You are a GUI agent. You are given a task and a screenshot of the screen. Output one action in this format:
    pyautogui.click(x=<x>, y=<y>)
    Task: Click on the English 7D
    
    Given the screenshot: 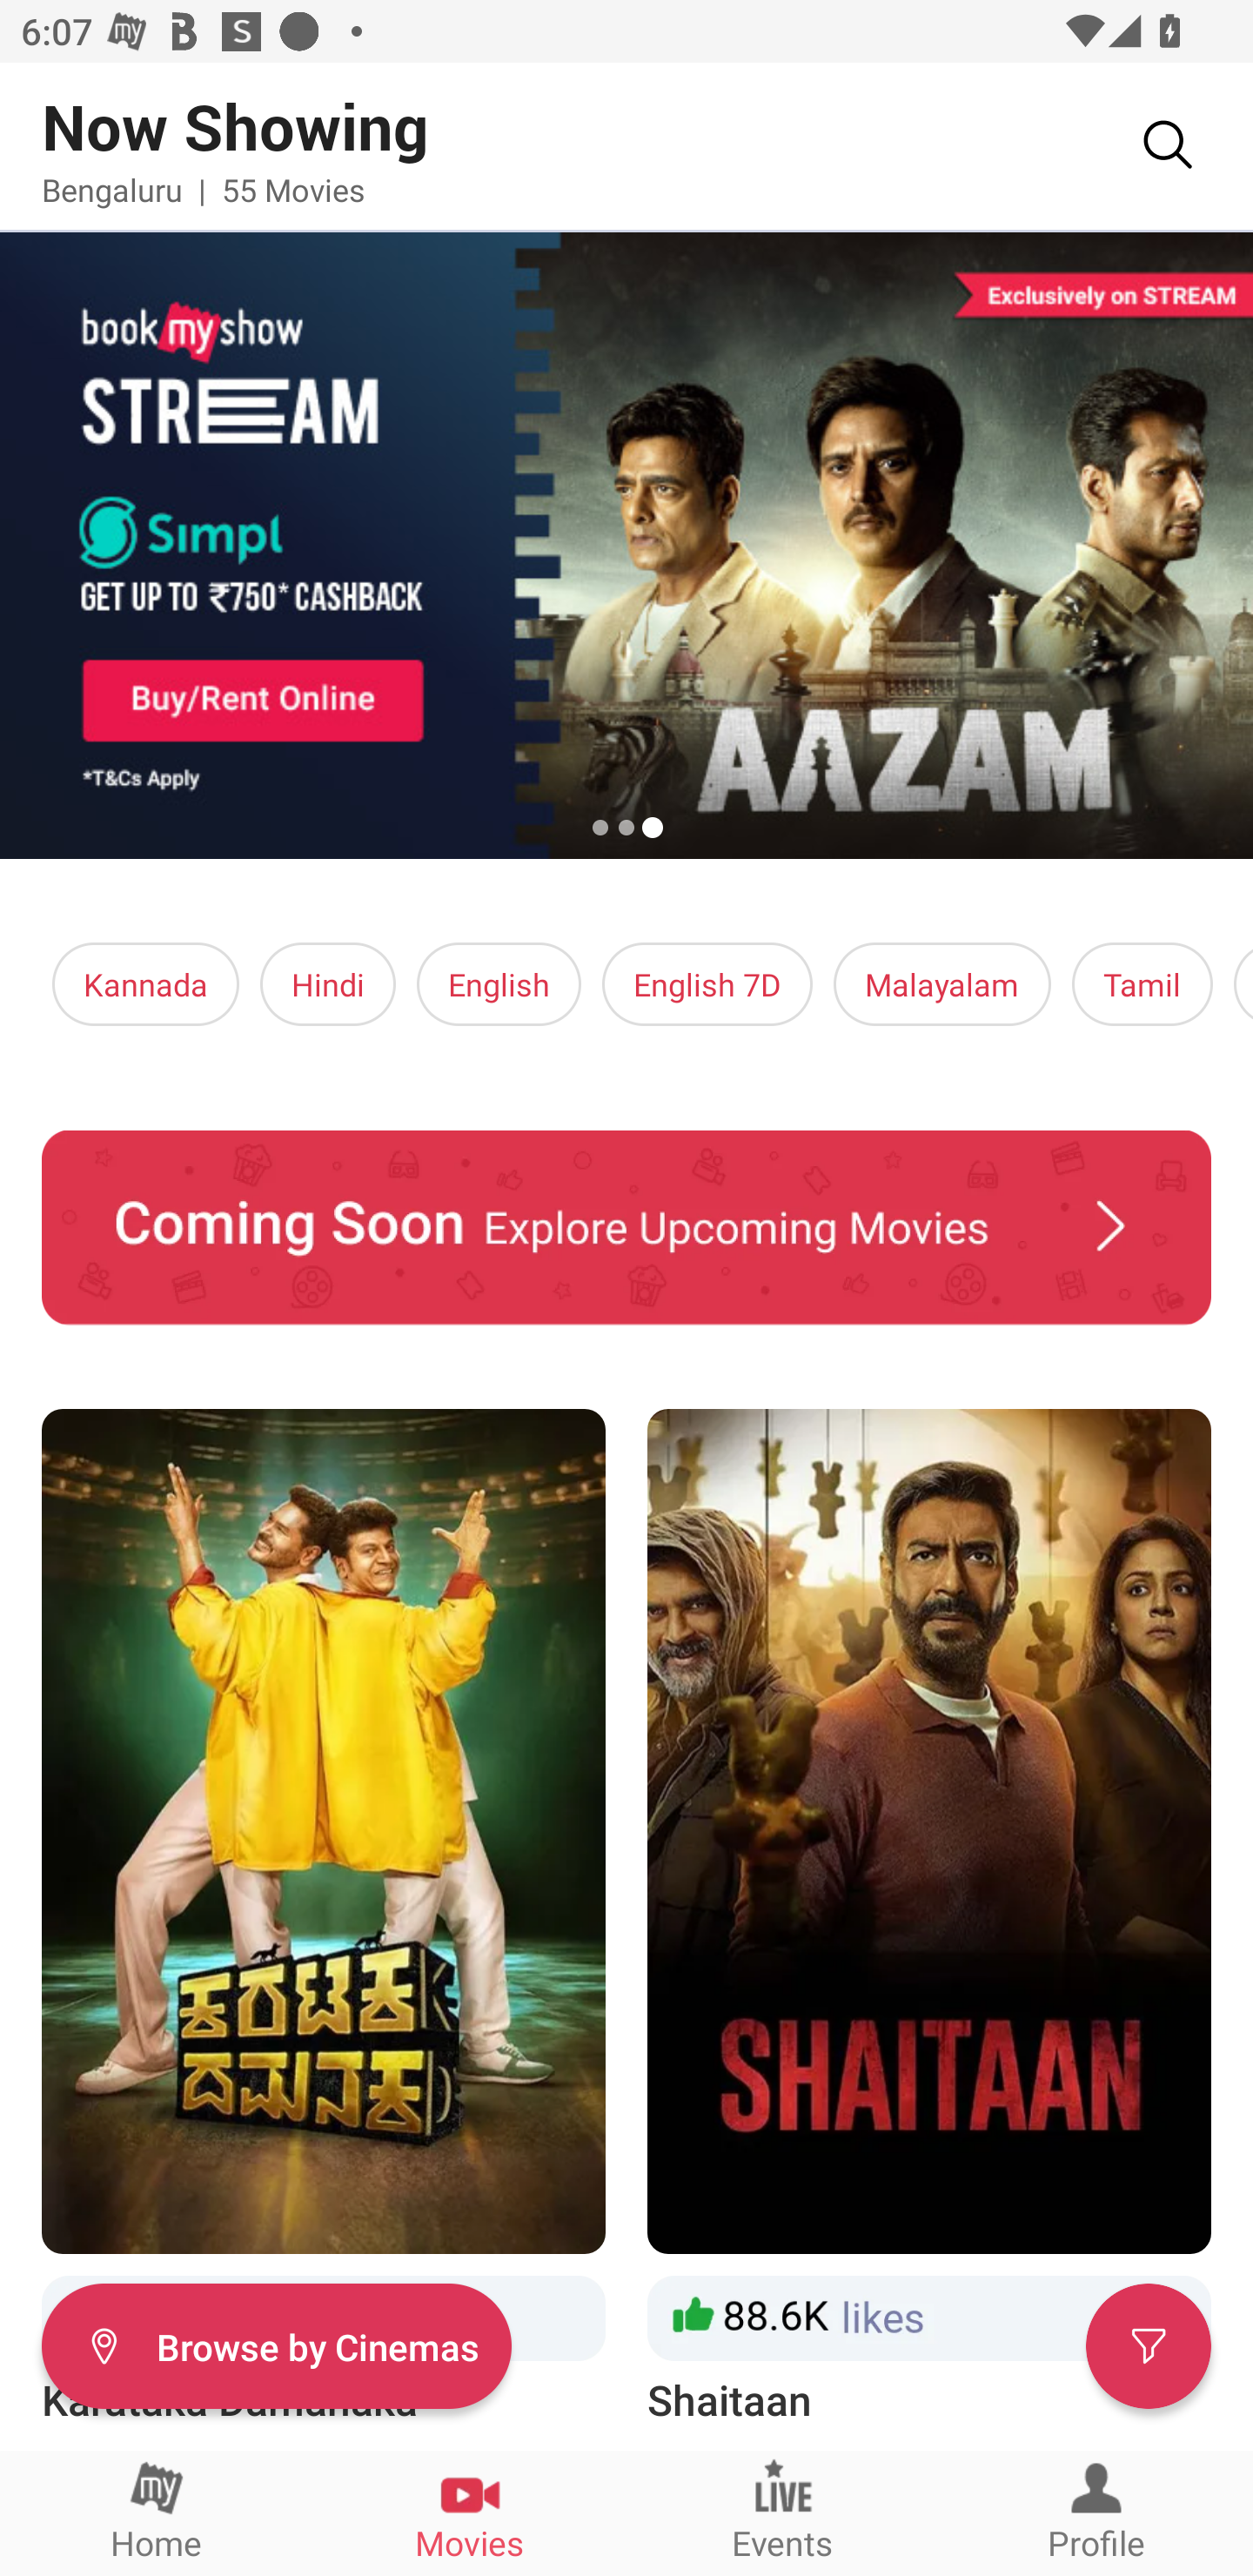 What is the action you would take?
    pyautogui.click(x=707, y=983)
    